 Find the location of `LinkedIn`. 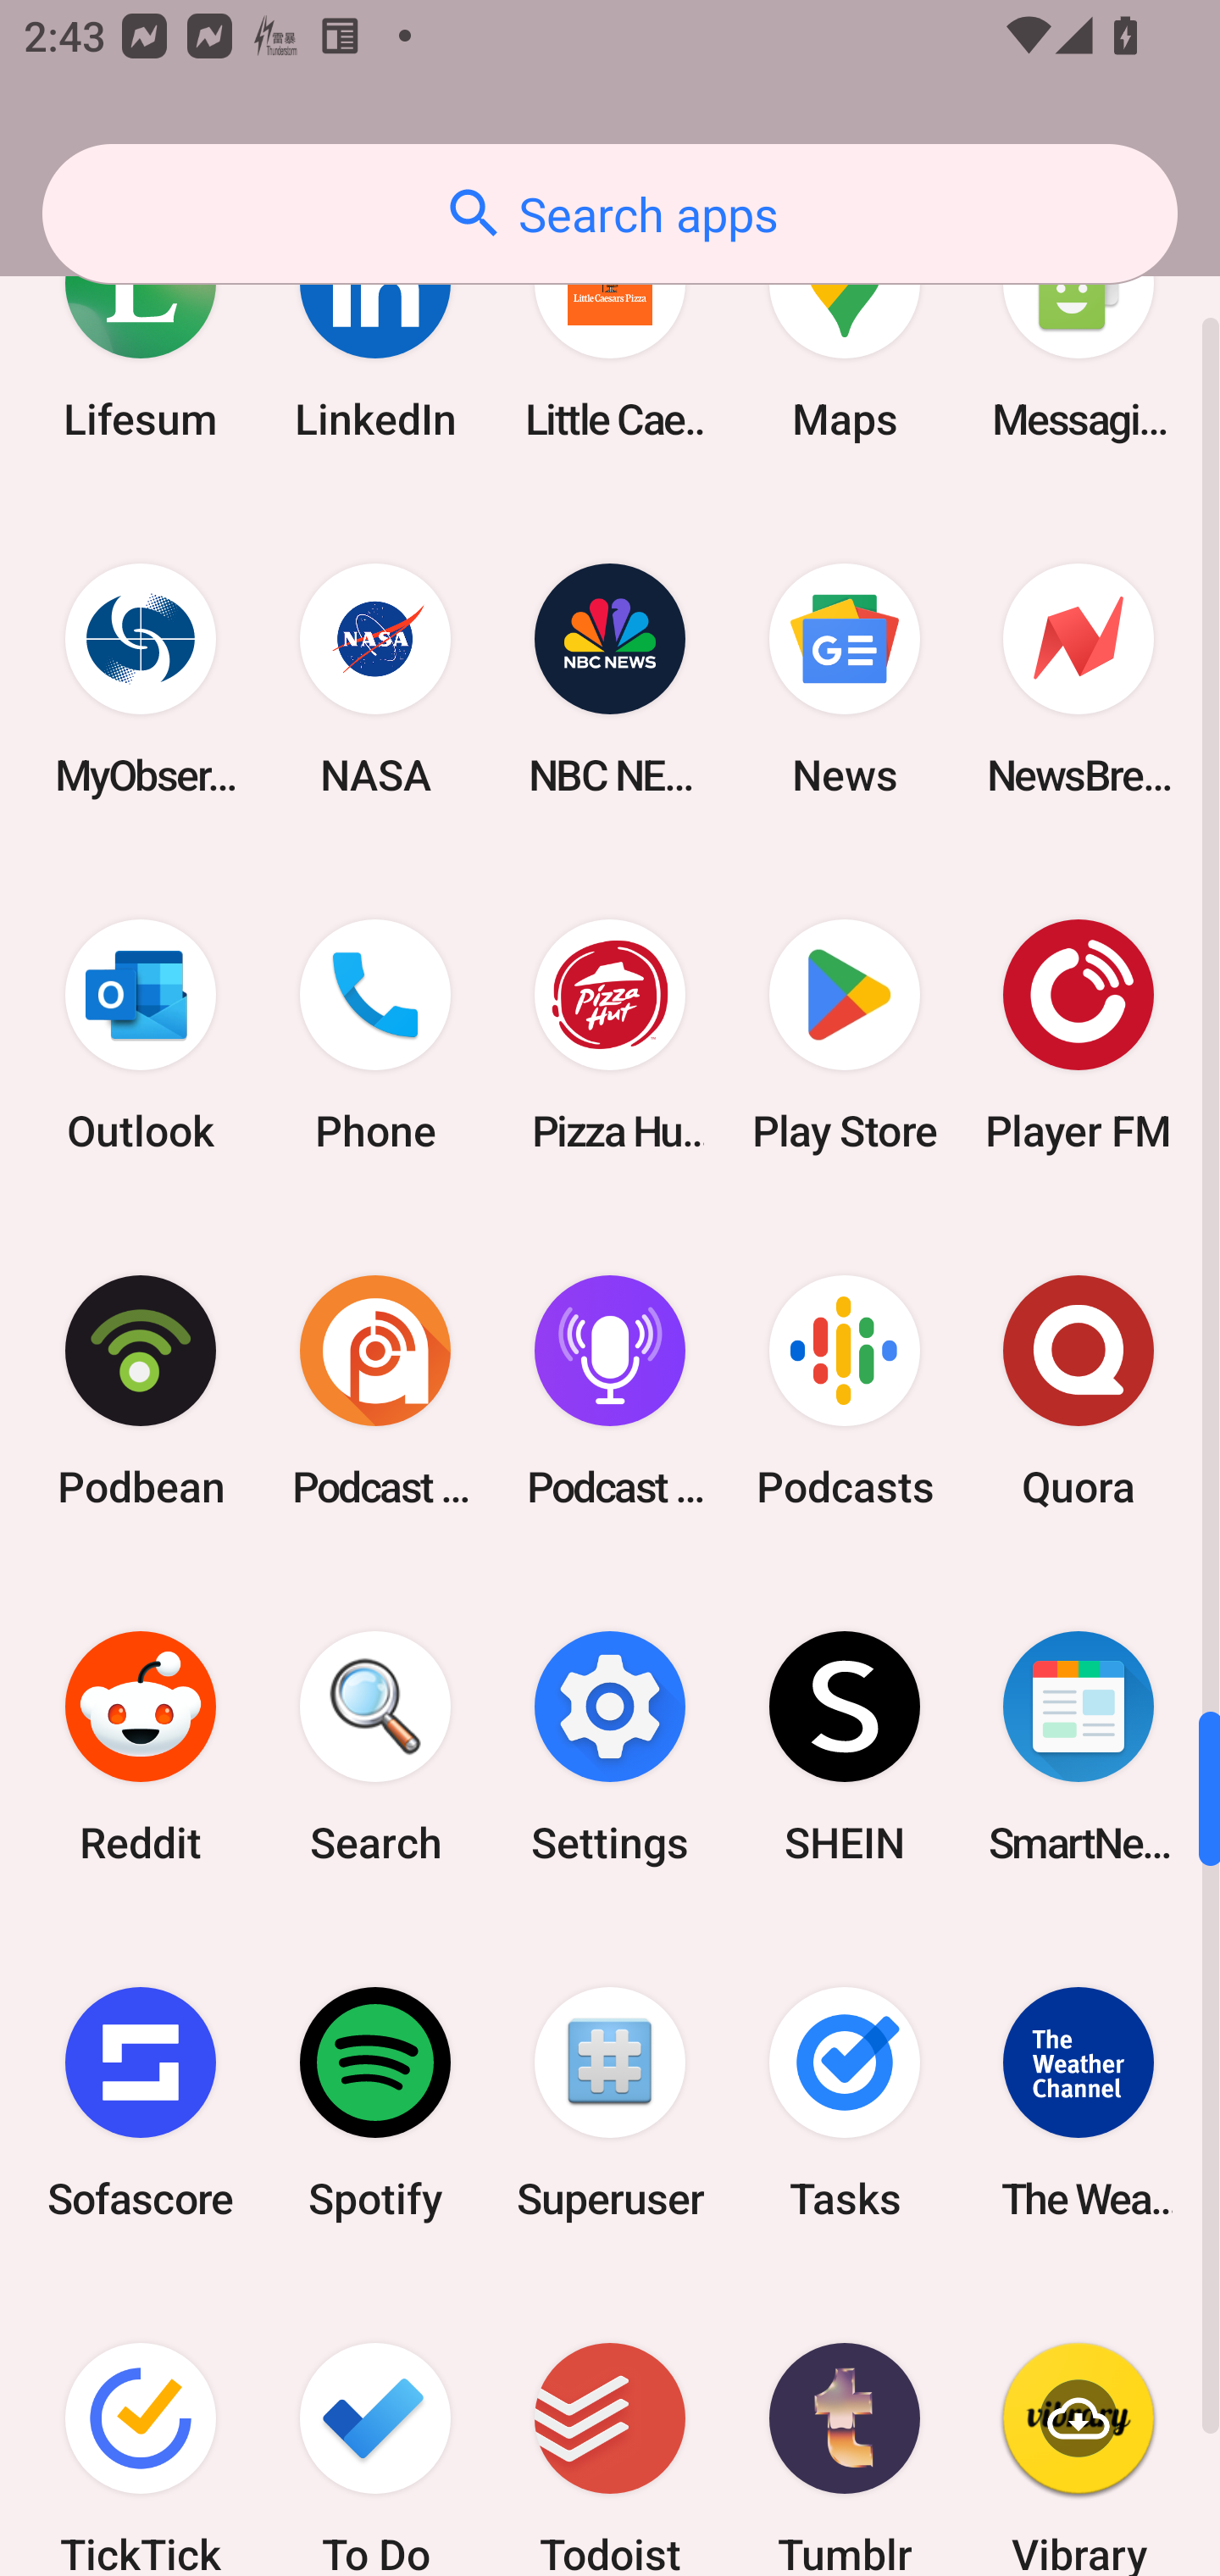

LinkedIn is located at coordinates (375, 336).